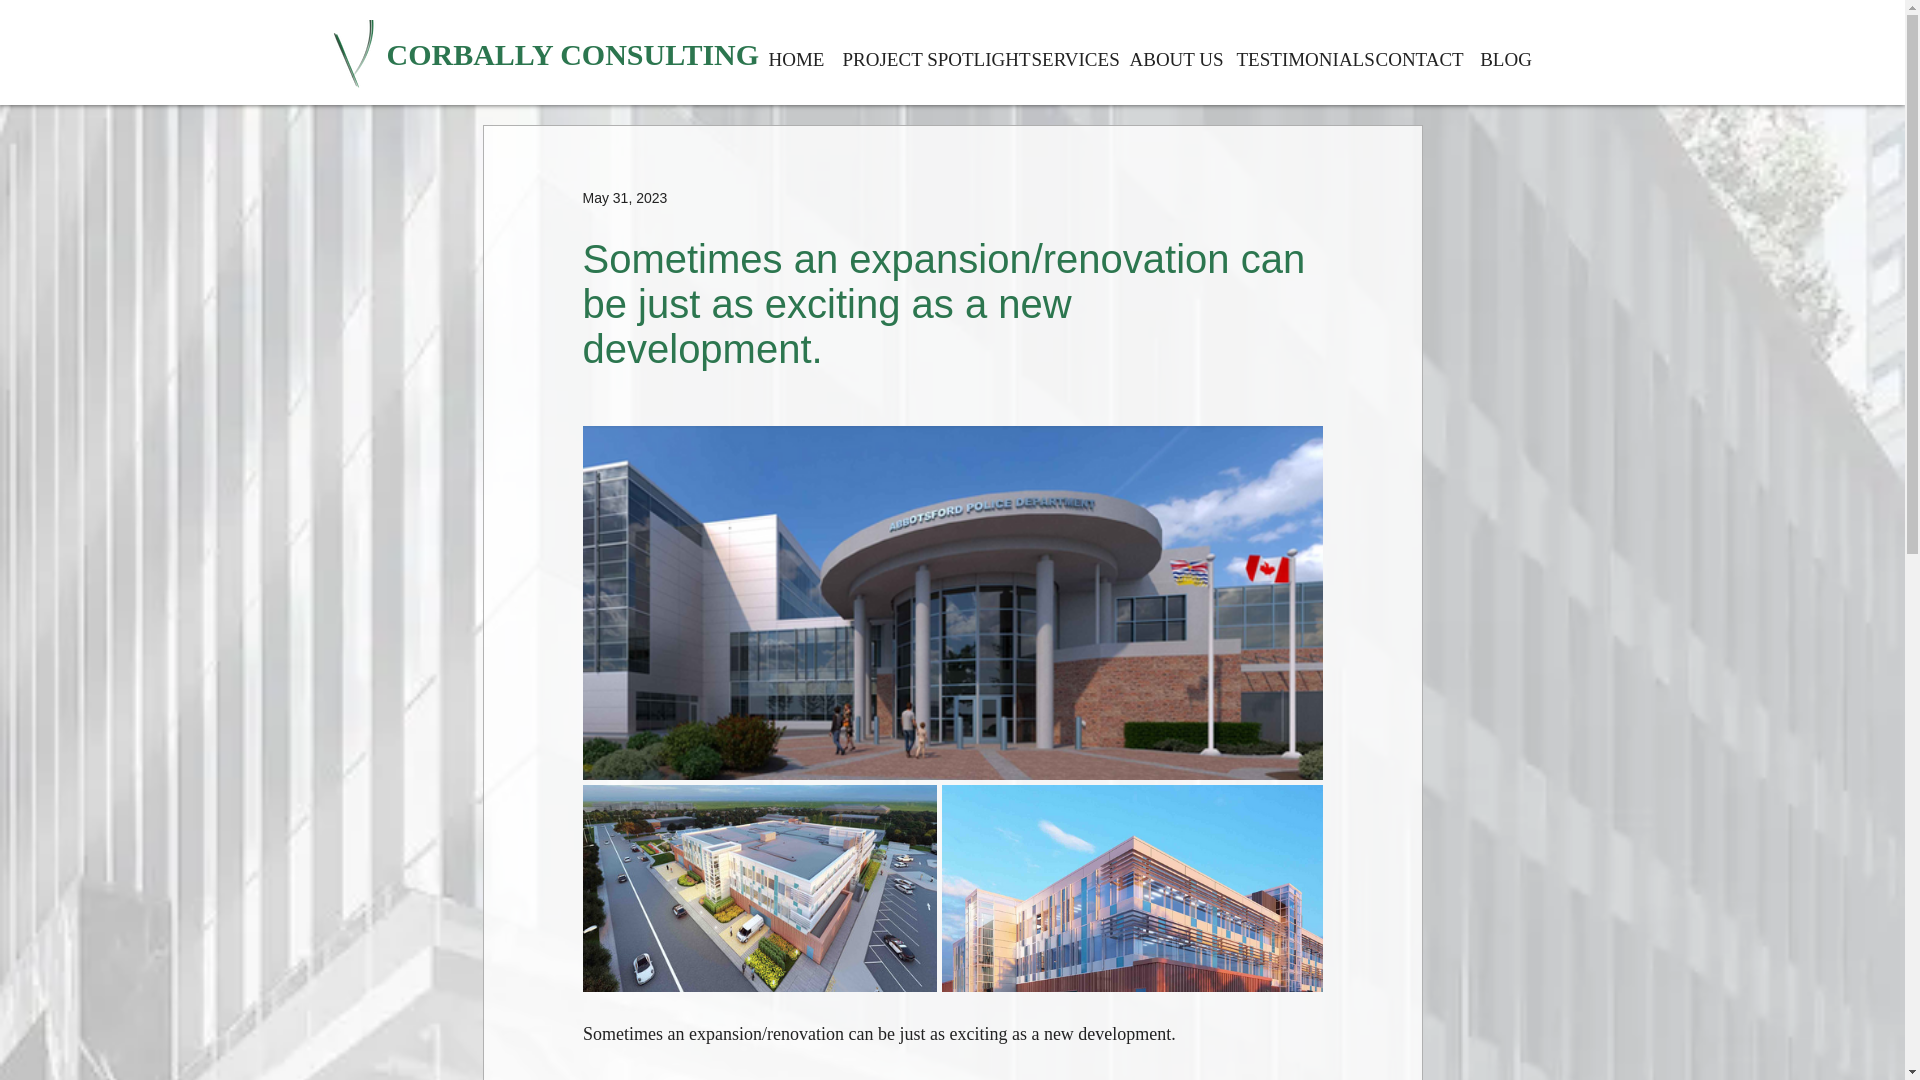  I want to click on May 31, 2023, so click(624, 198).